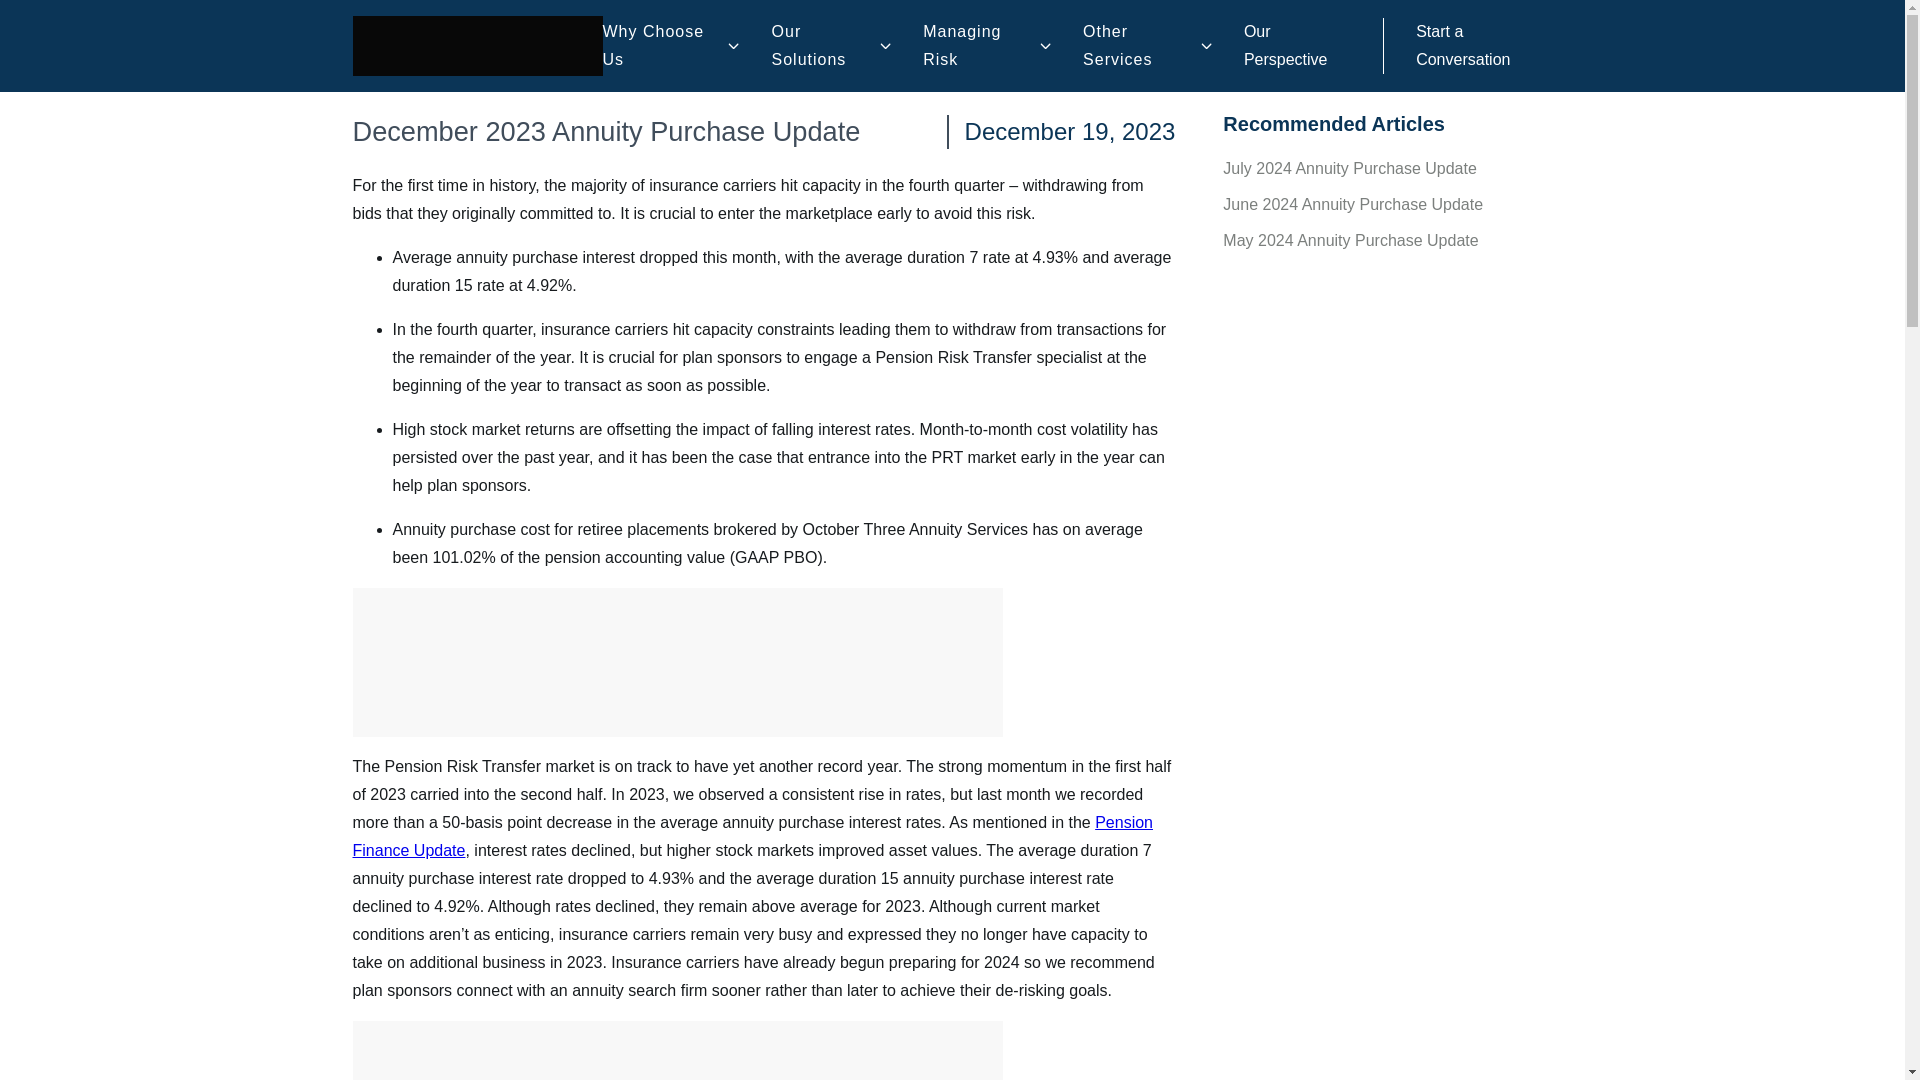  Describe the element at coordinates (1350, 240) in the screenshot. I see `May 2024 Annuity Purchase Update` at that location.